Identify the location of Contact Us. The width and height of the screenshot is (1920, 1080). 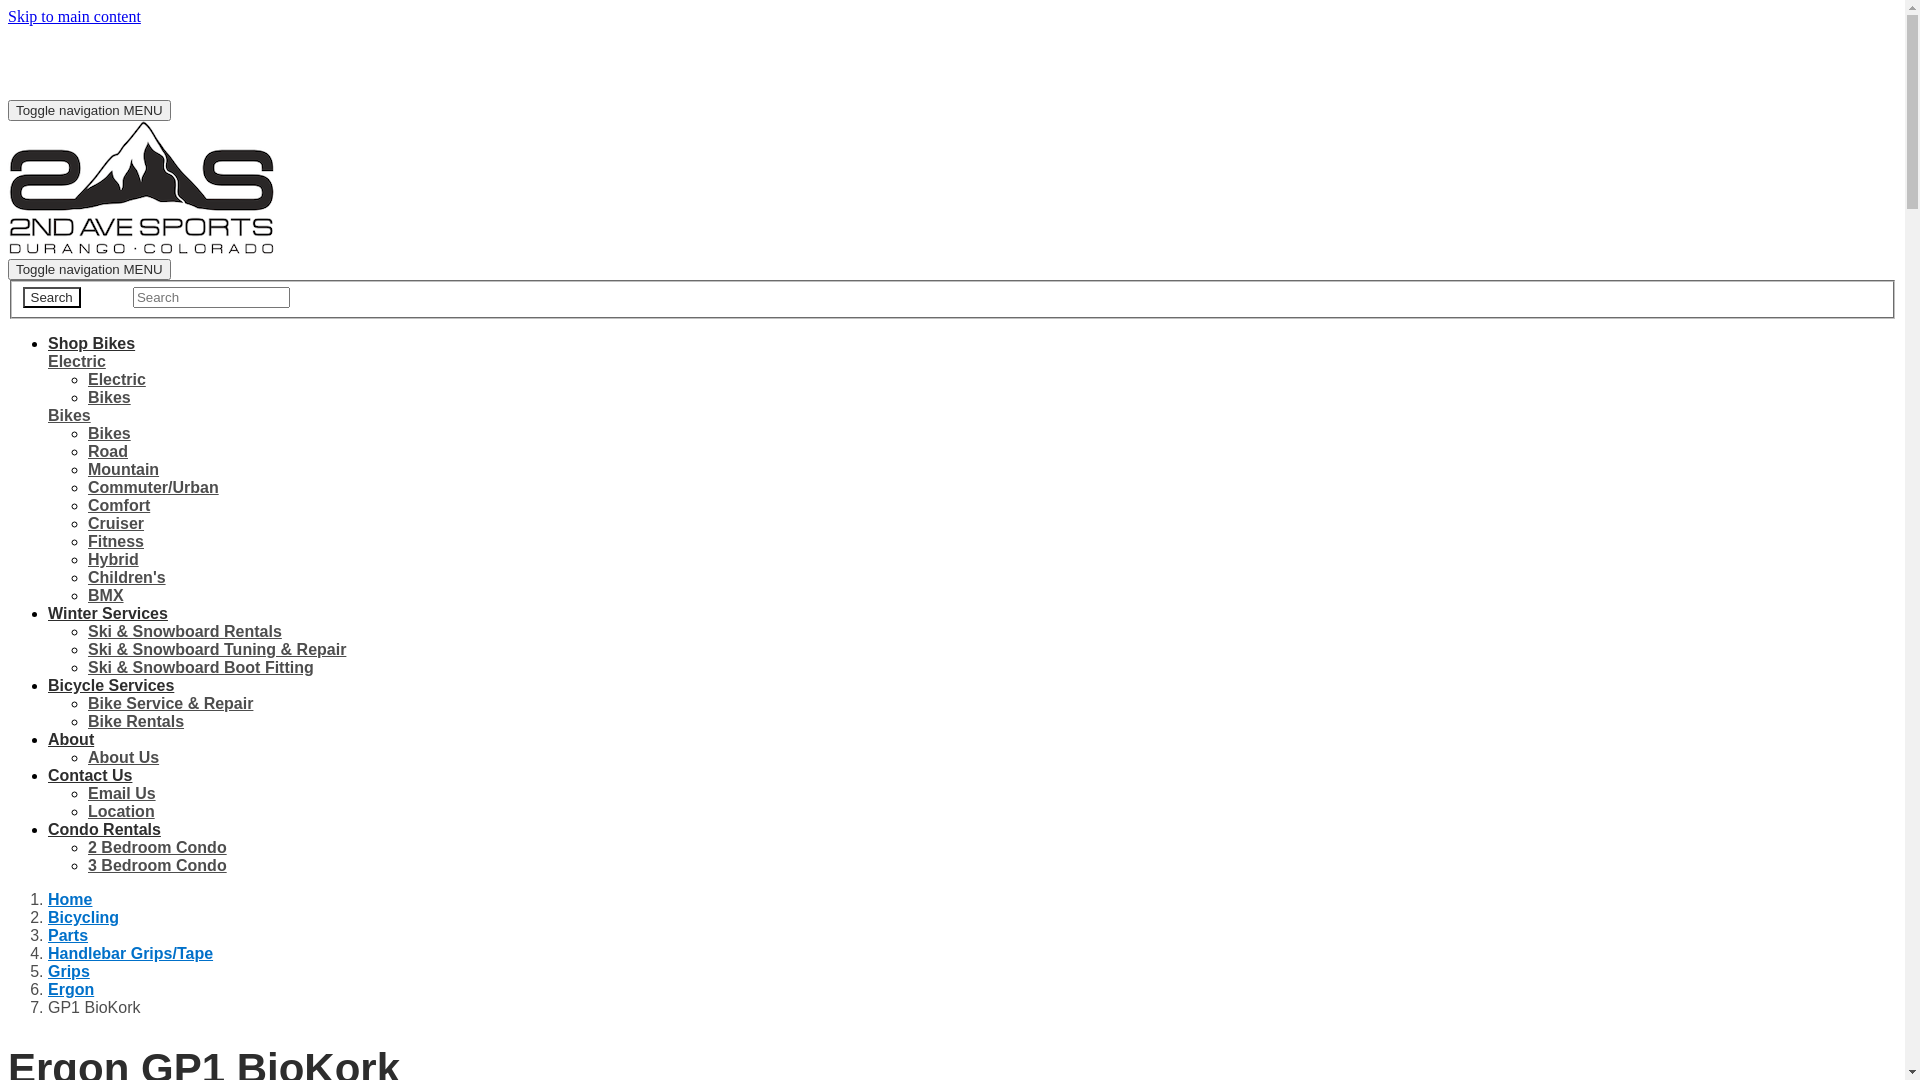
(90, 776).